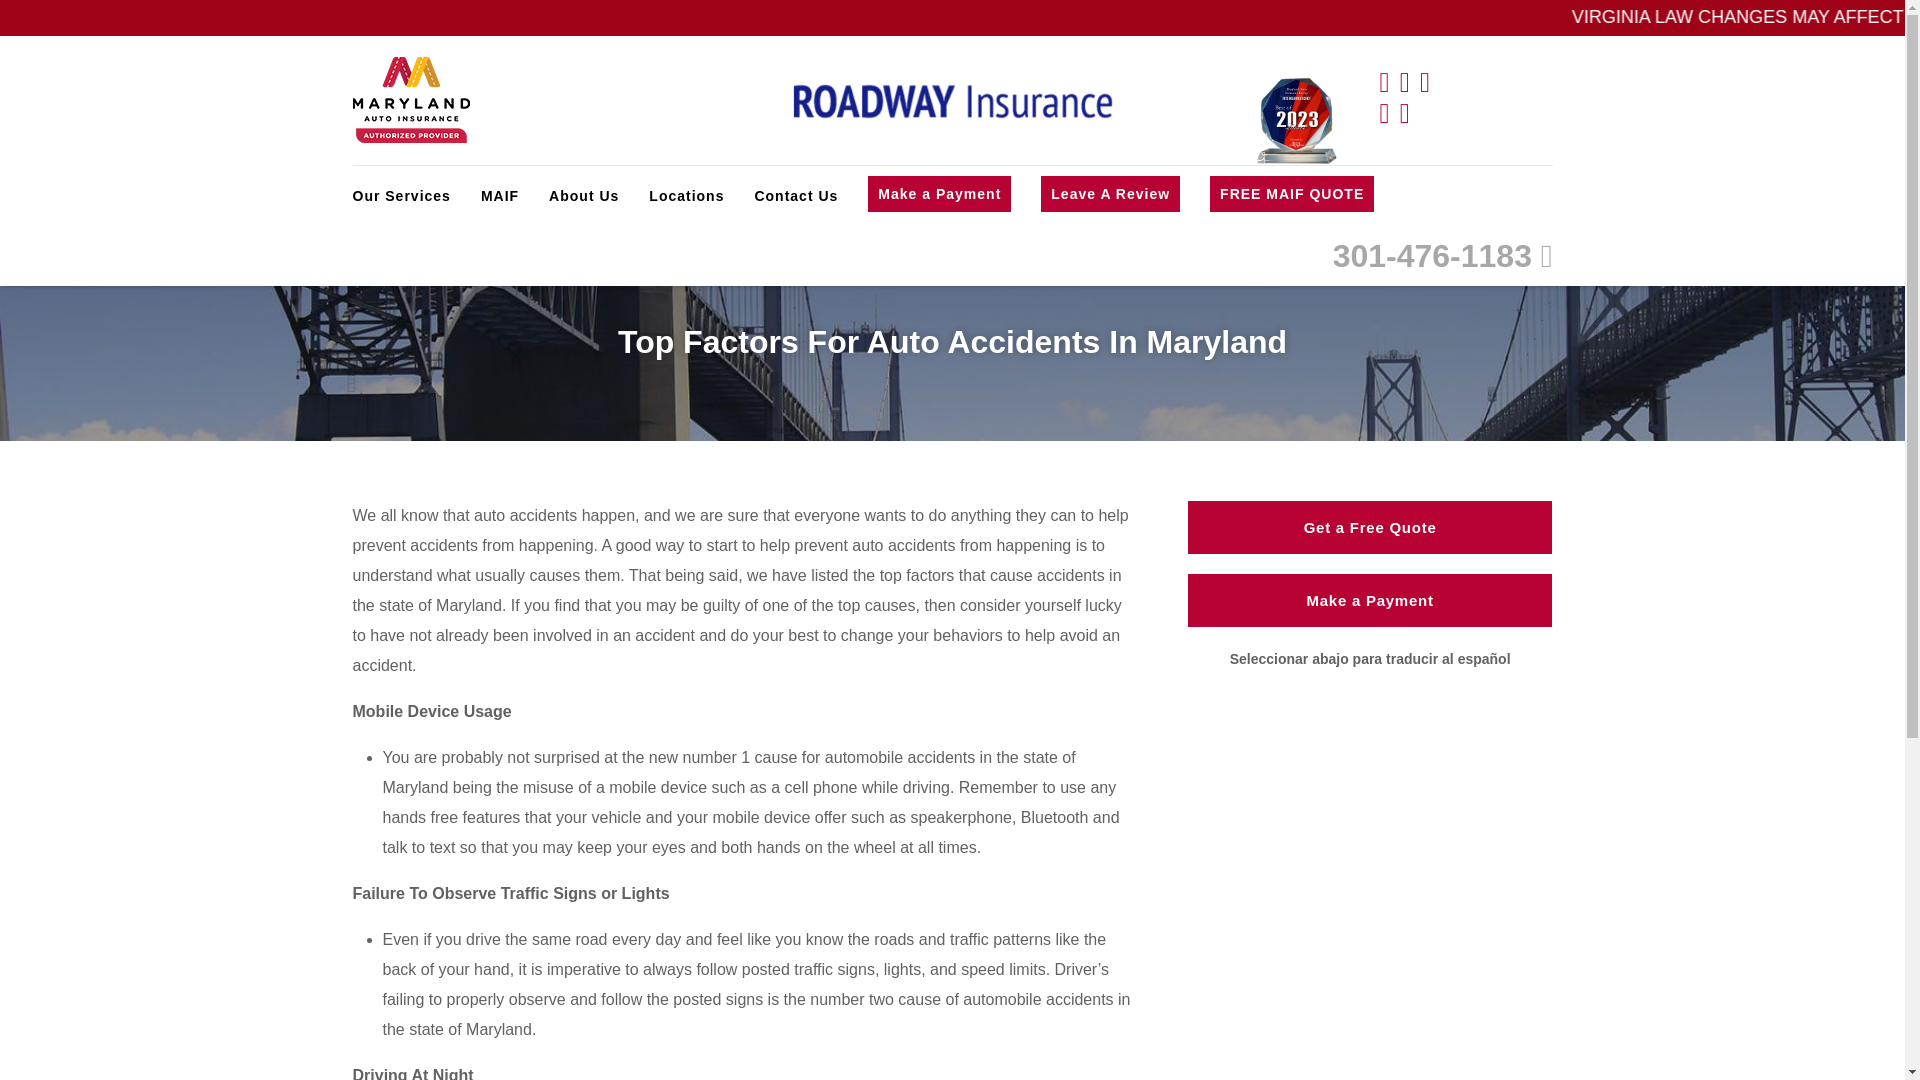 Image resolution: width=1920 pixels, height=1080 pixels. Describe the element at coordinates (939, 194) in the screenshot. I see `Make a Payment` at that location.